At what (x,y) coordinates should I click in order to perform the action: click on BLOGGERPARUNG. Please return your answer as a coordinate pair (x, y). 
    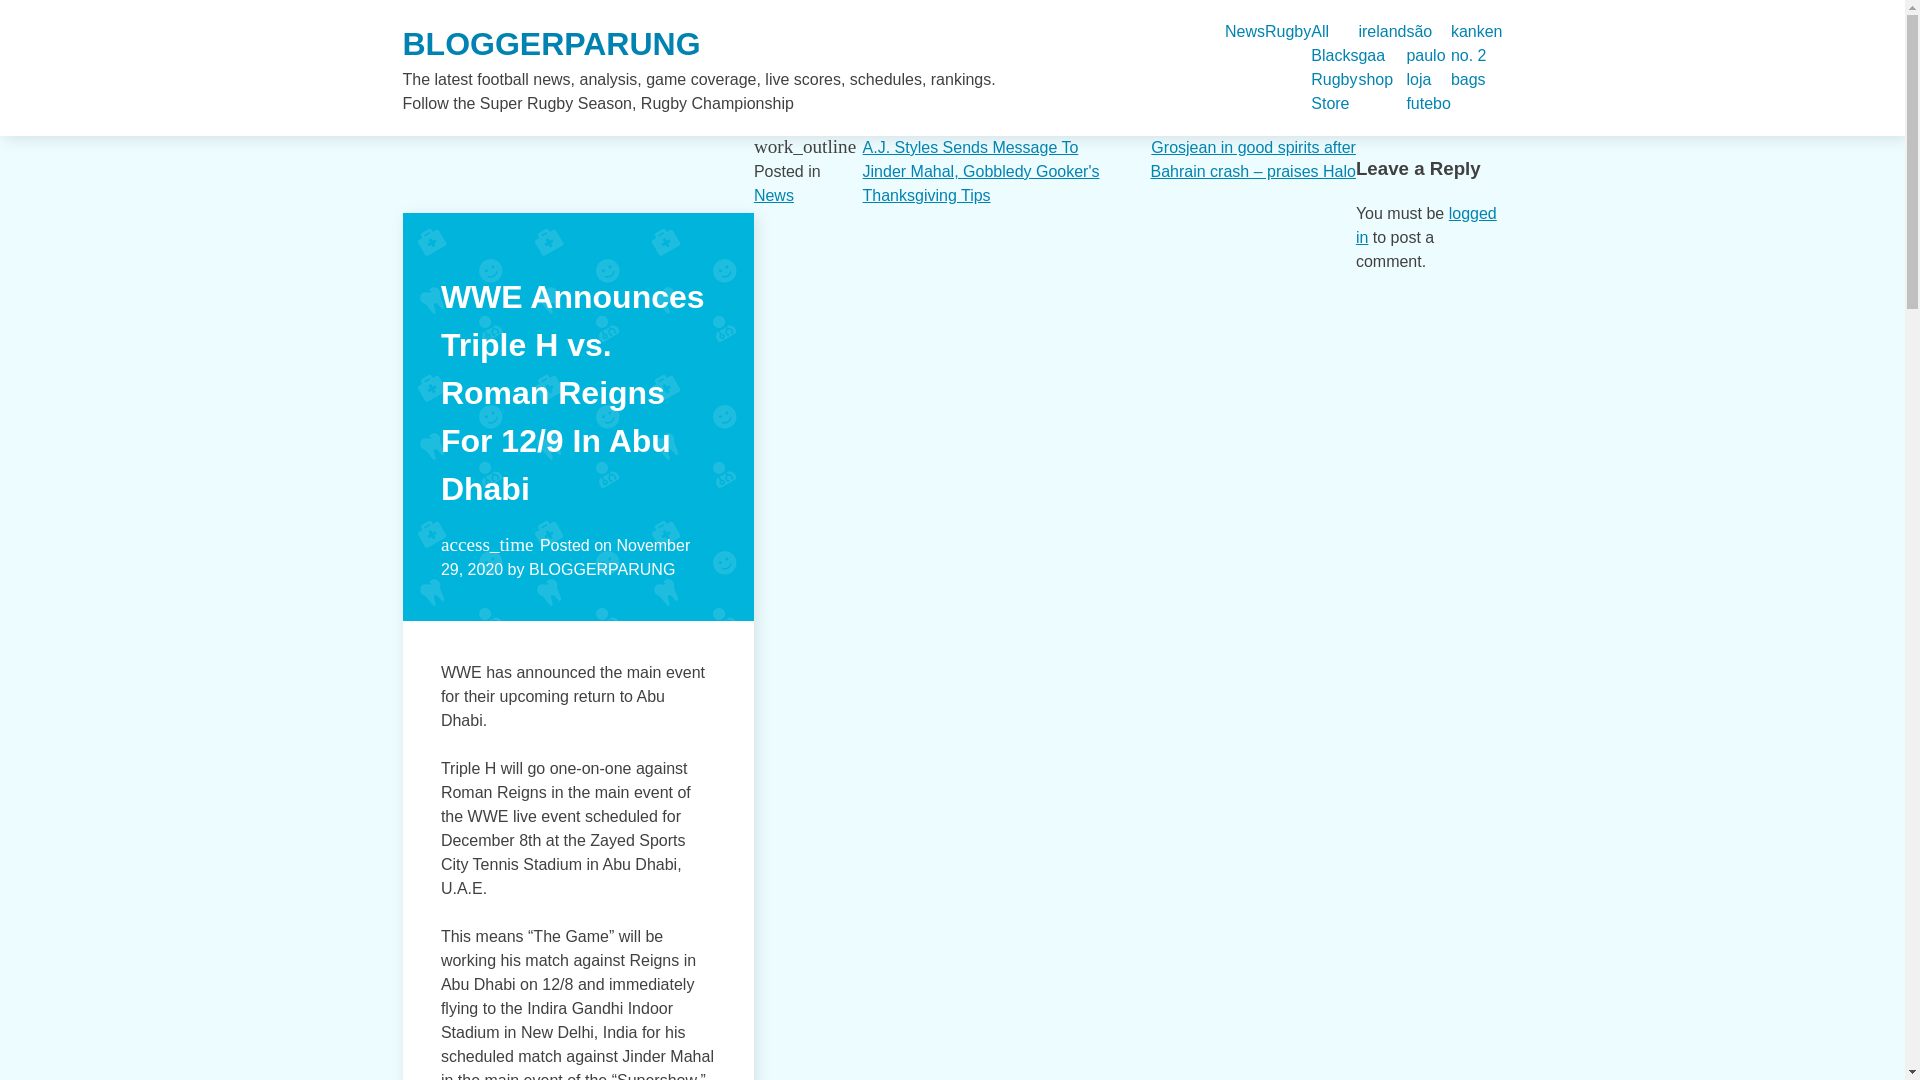
    Looking at the image, I should click on (602, 568).